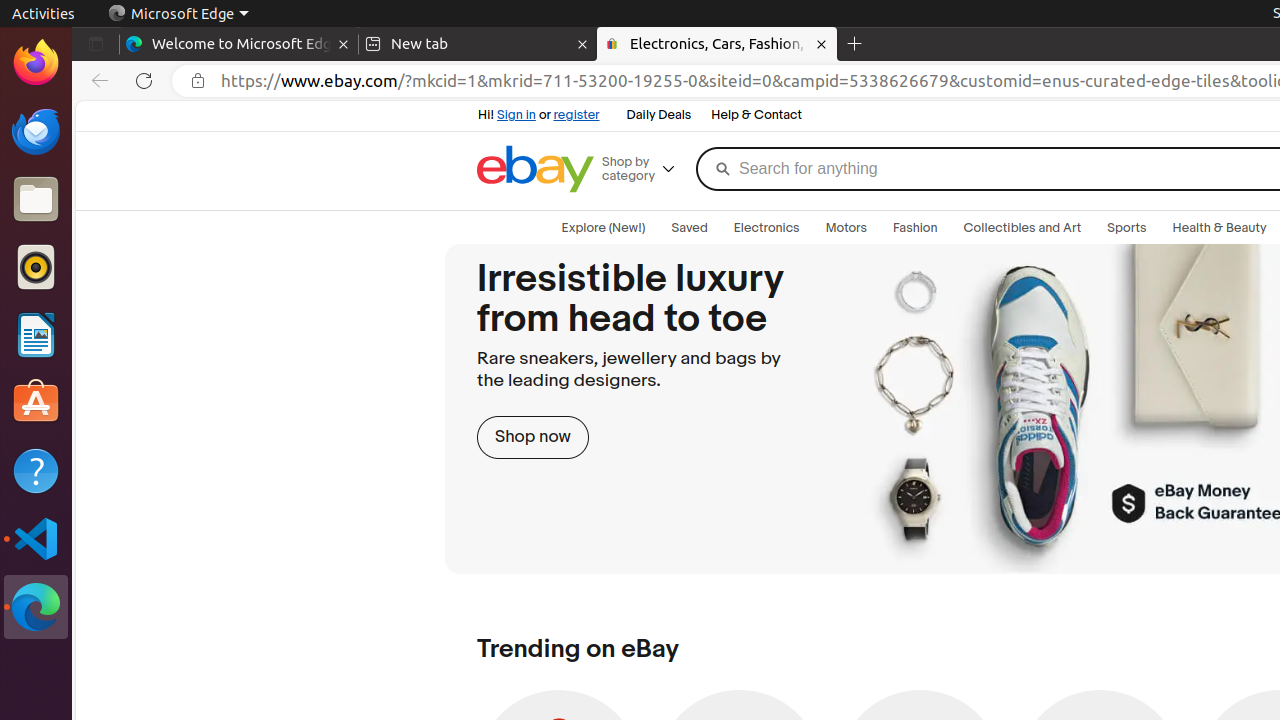 The height and width of the screenshot is (720, 1280). Describe the element at coordinates (96, 44) in the screenshot. I see `Tab actions menu` at that location.